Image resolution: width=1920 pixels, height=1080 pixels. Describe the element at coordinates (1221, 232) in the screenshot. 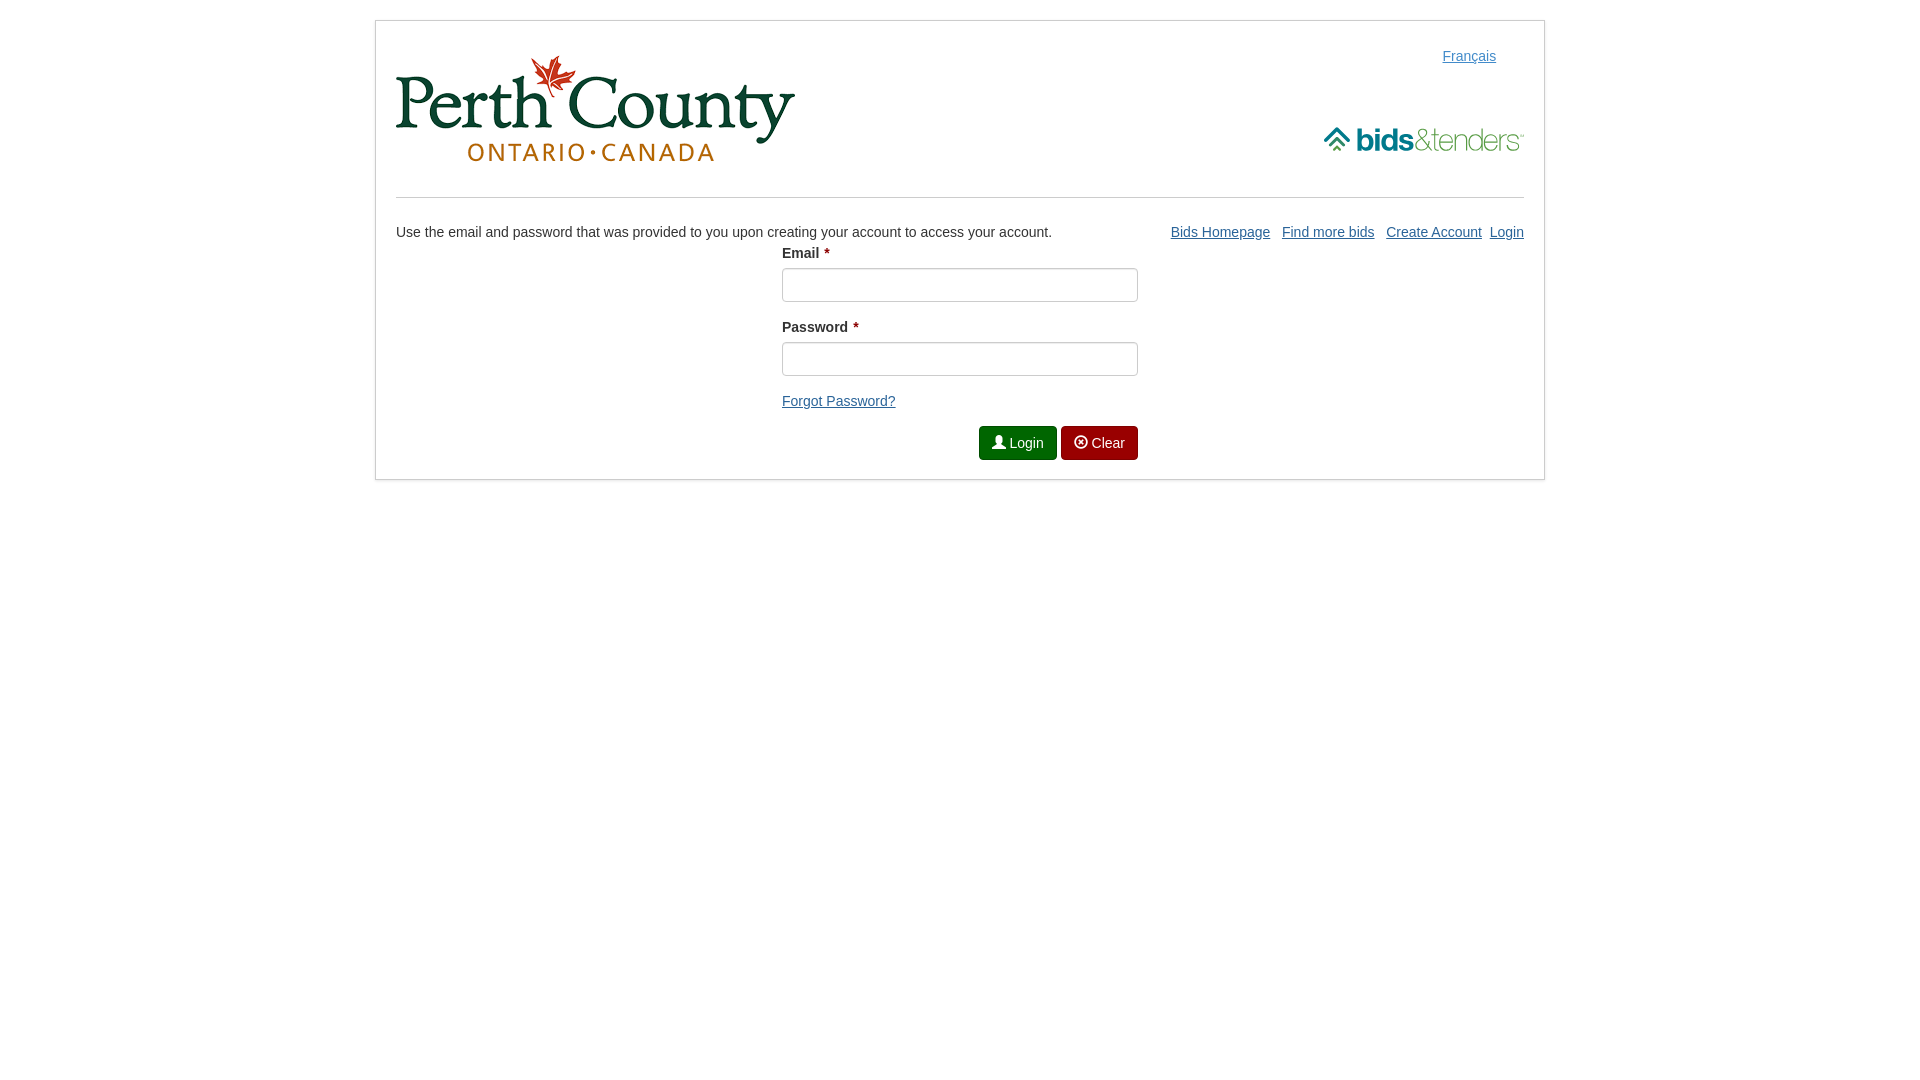

I see `Bids Homepage` at that location.